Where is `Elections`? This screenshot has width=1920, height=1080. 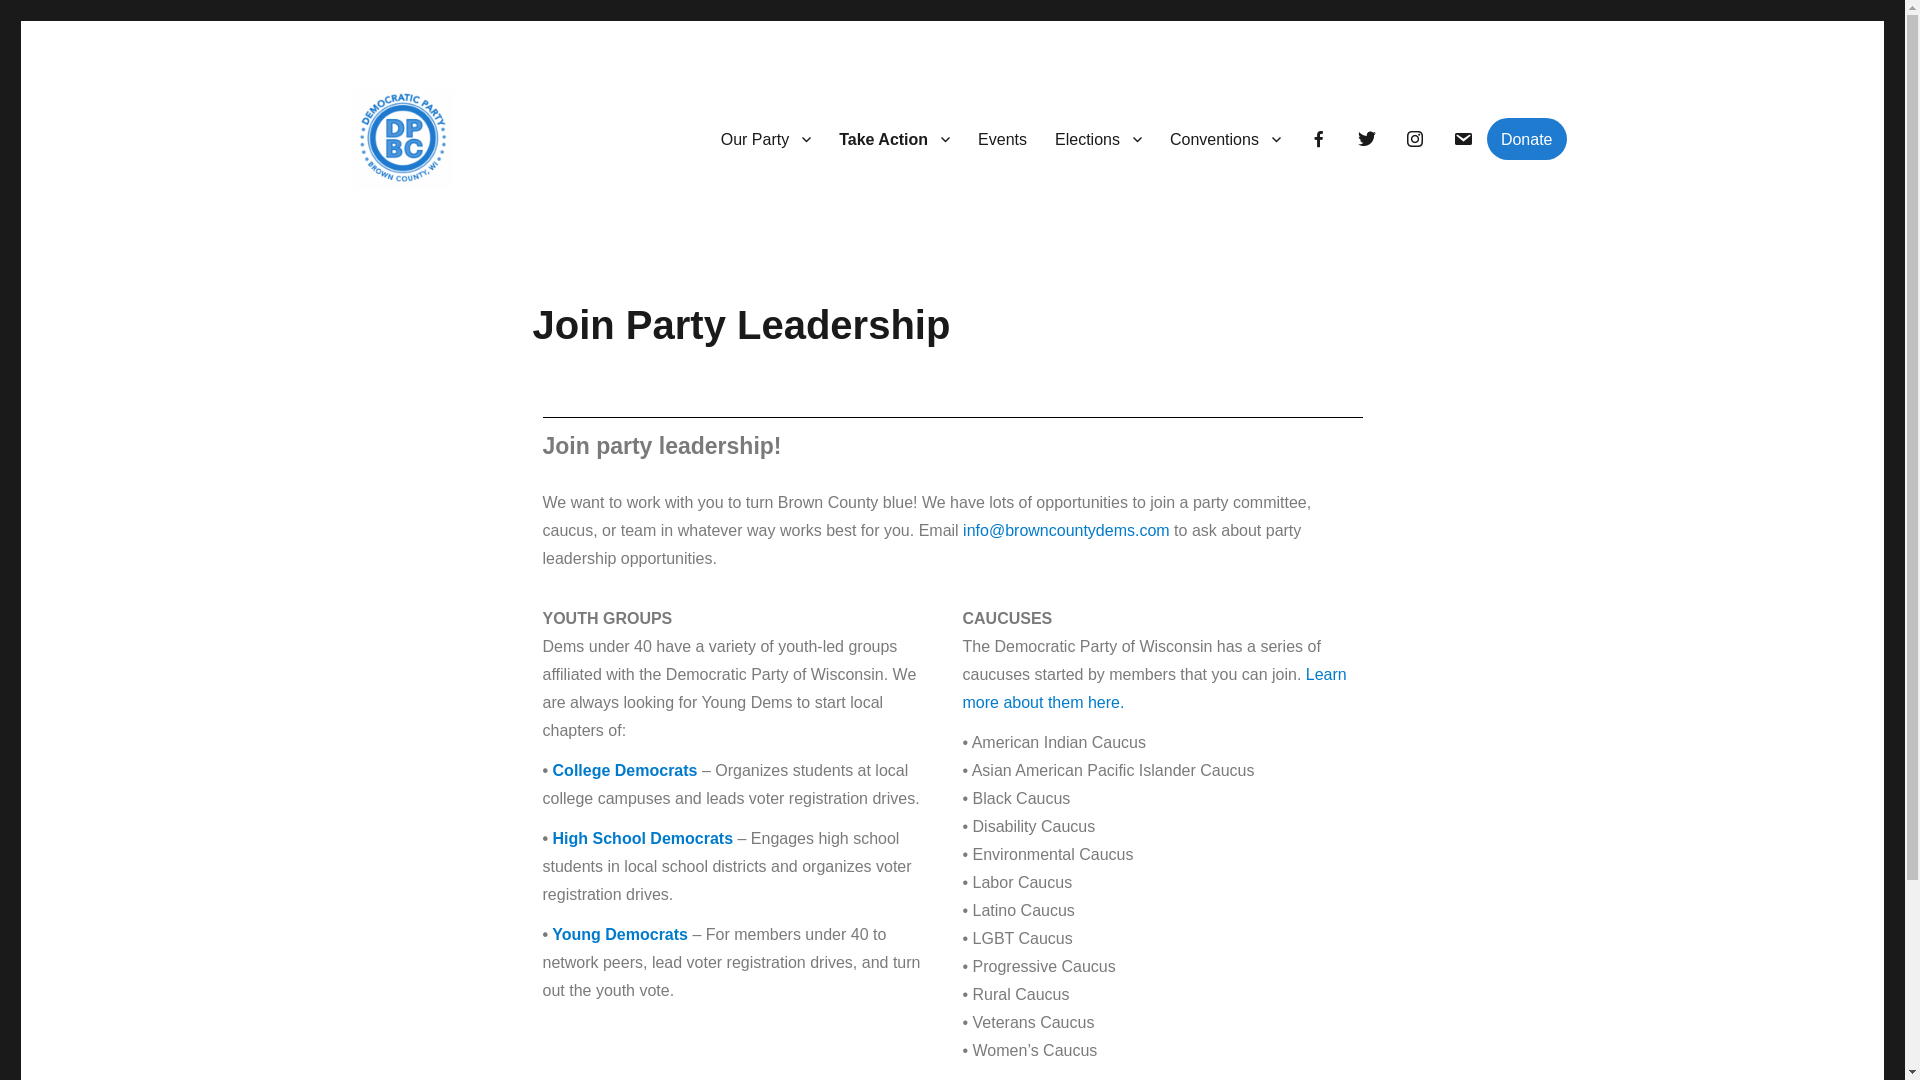 Elections is located at coordinates (1098, 138).